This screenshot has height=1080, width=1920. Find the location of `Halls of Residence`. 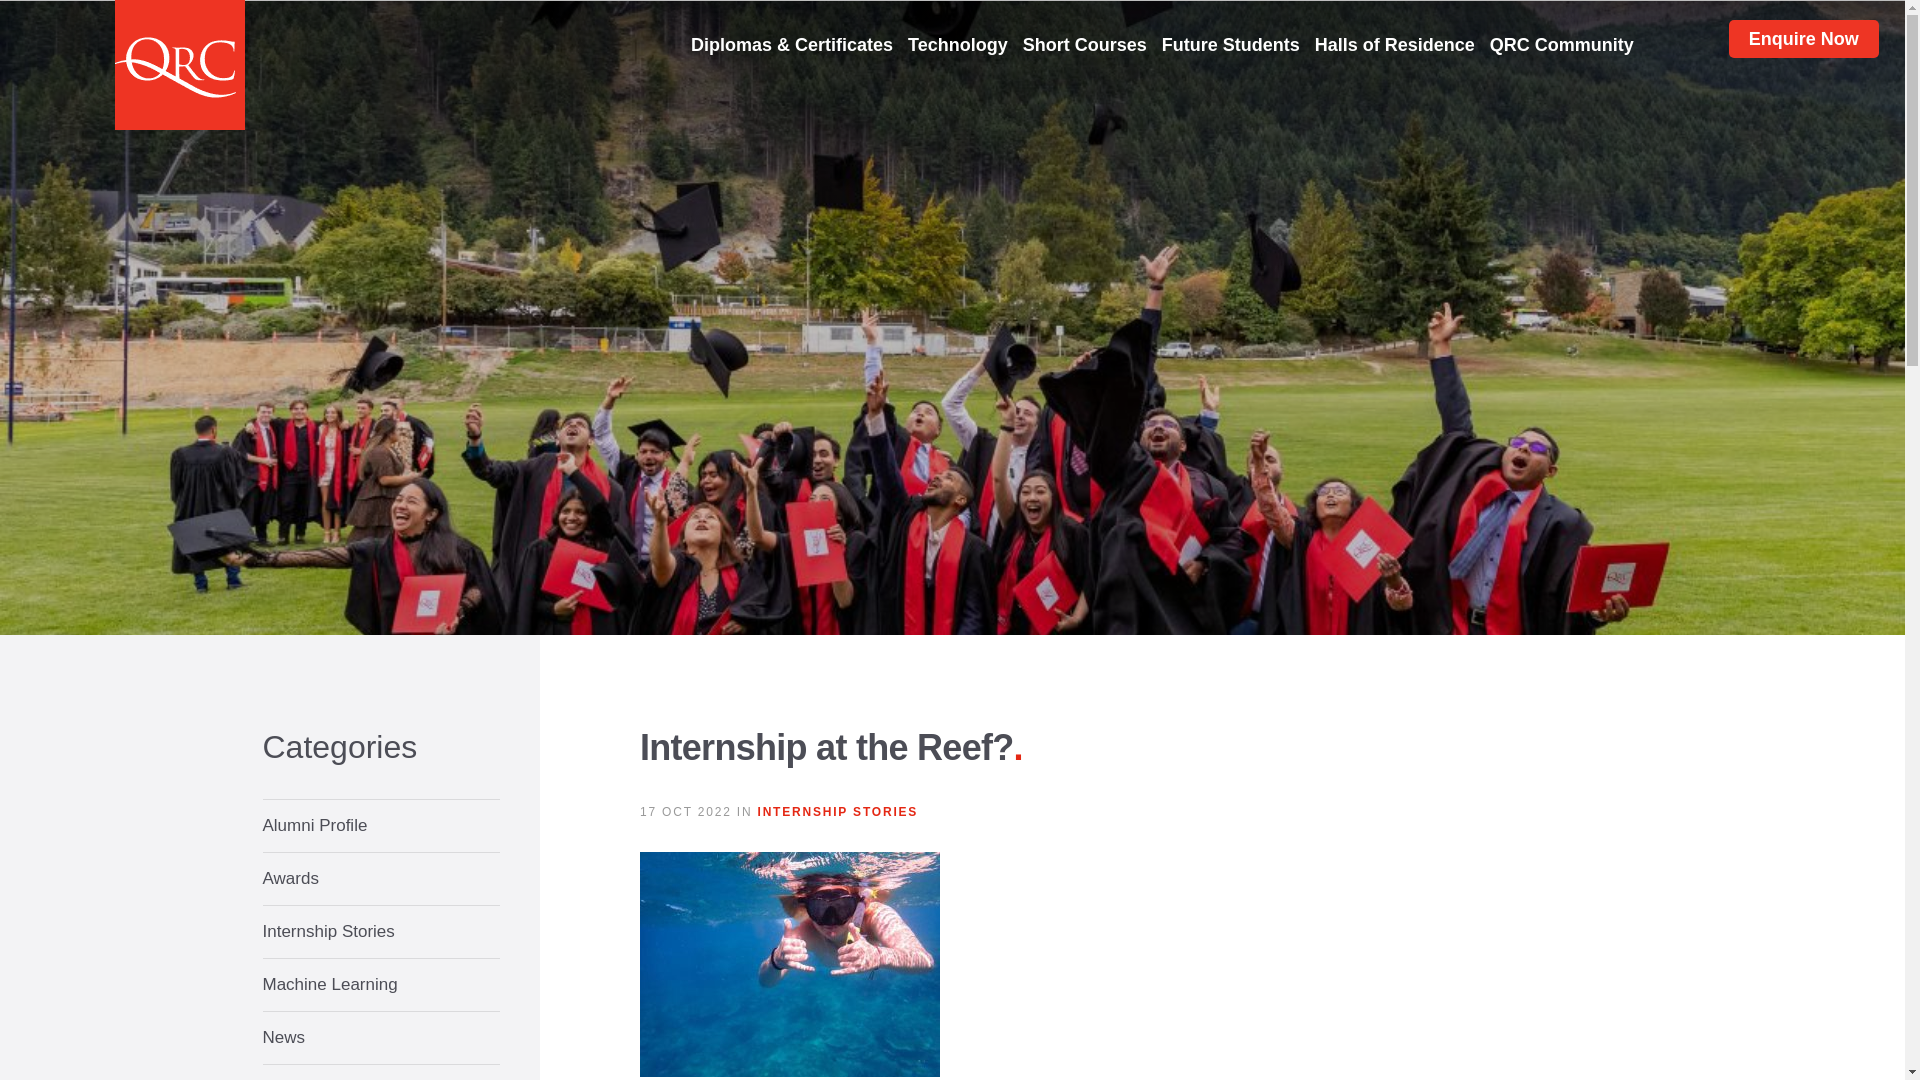

Halls of Residence is located at coordinates (1394, 45).